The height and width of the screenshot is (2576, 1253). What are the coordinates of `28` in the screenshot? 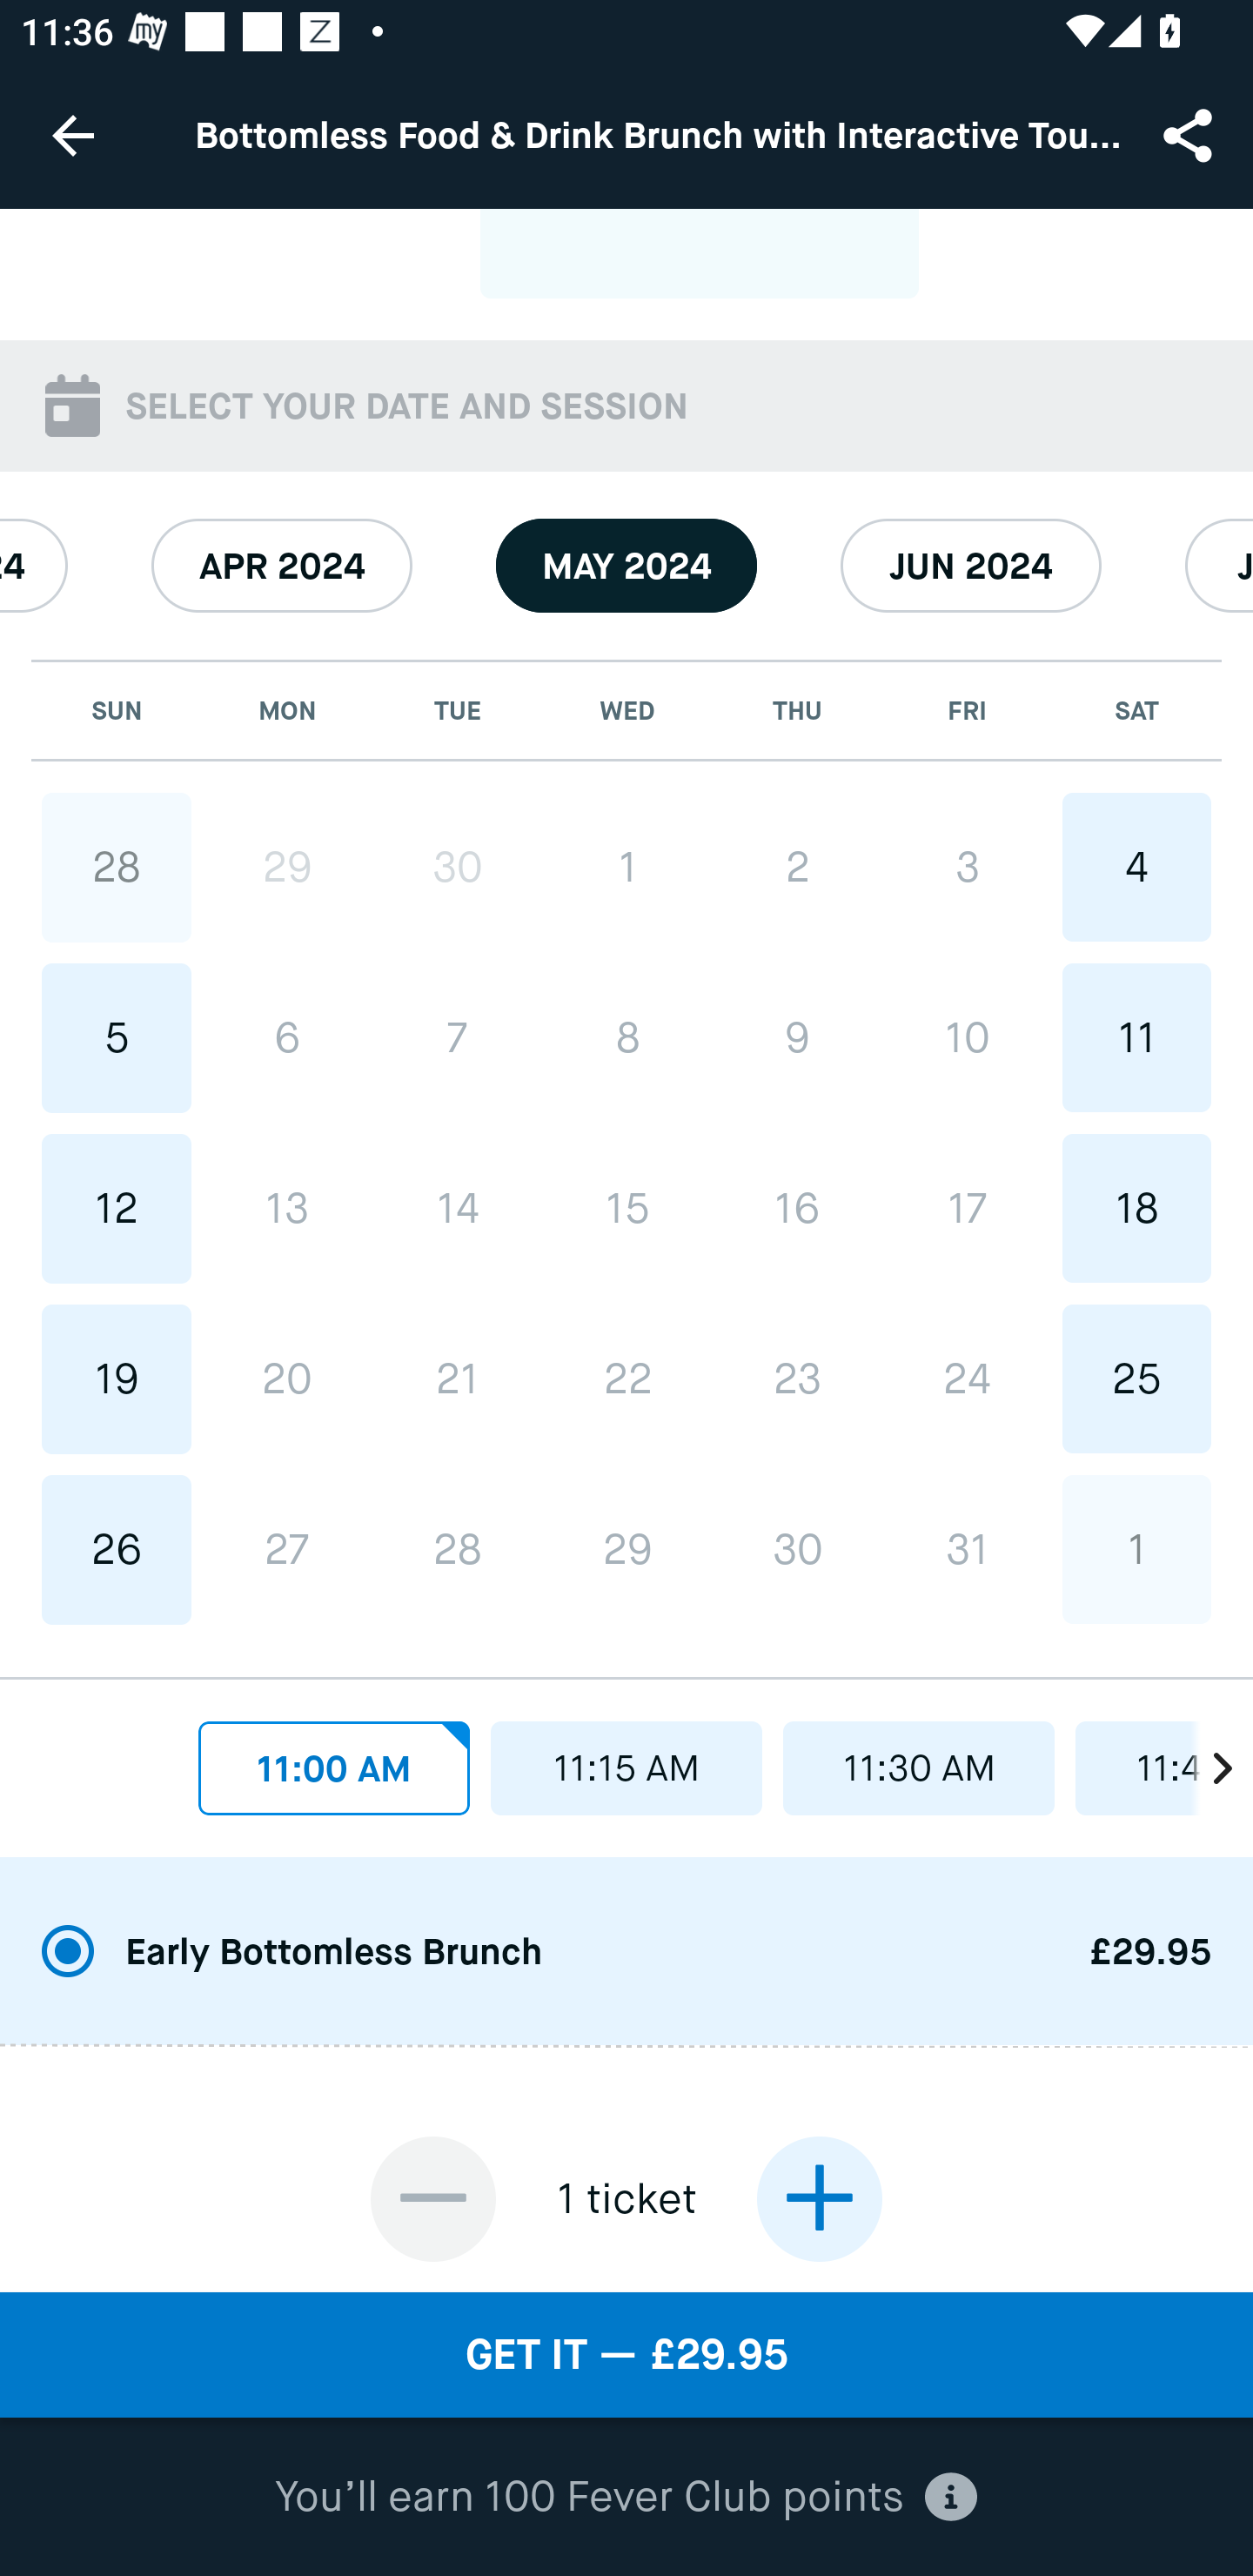 It's located at (458, 1551).